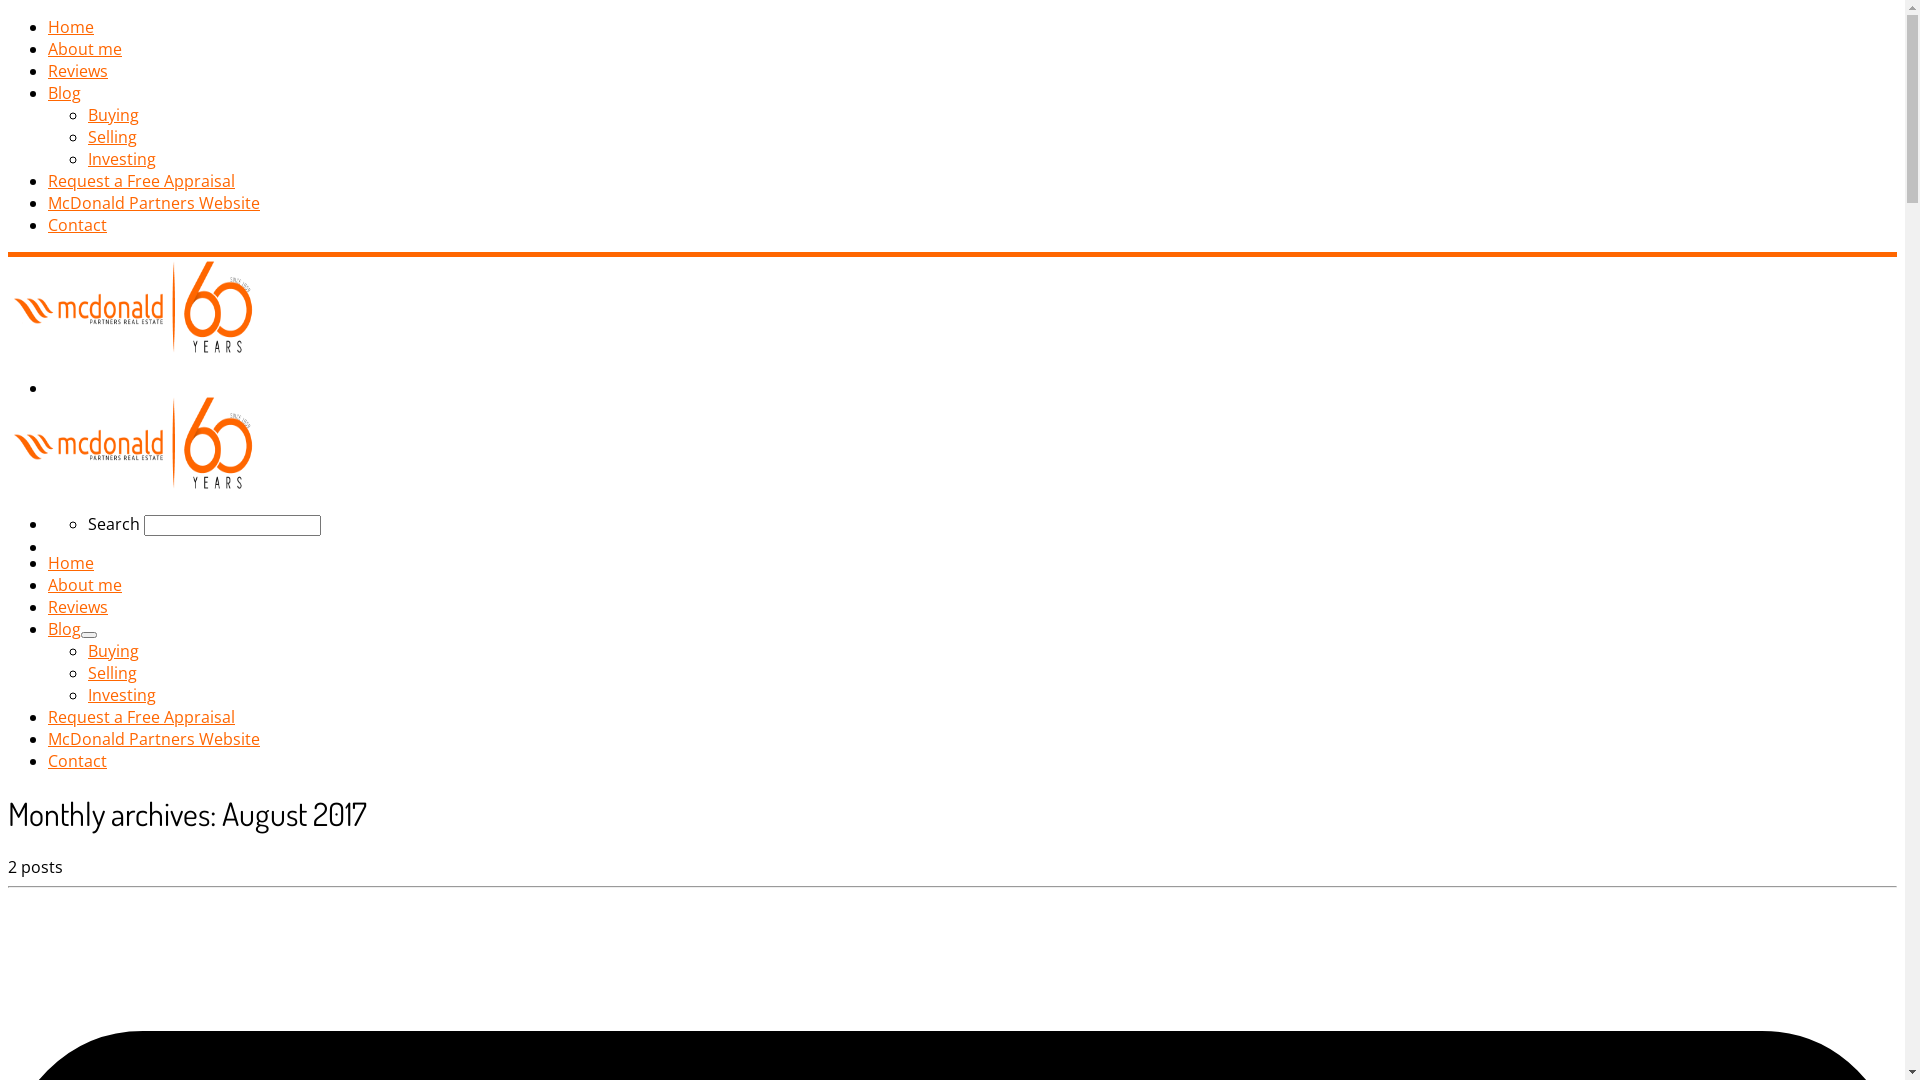  What do you see at coordinates (64, 93) in the screenshot?
I see `Blog` at bounding box center [64, 93].